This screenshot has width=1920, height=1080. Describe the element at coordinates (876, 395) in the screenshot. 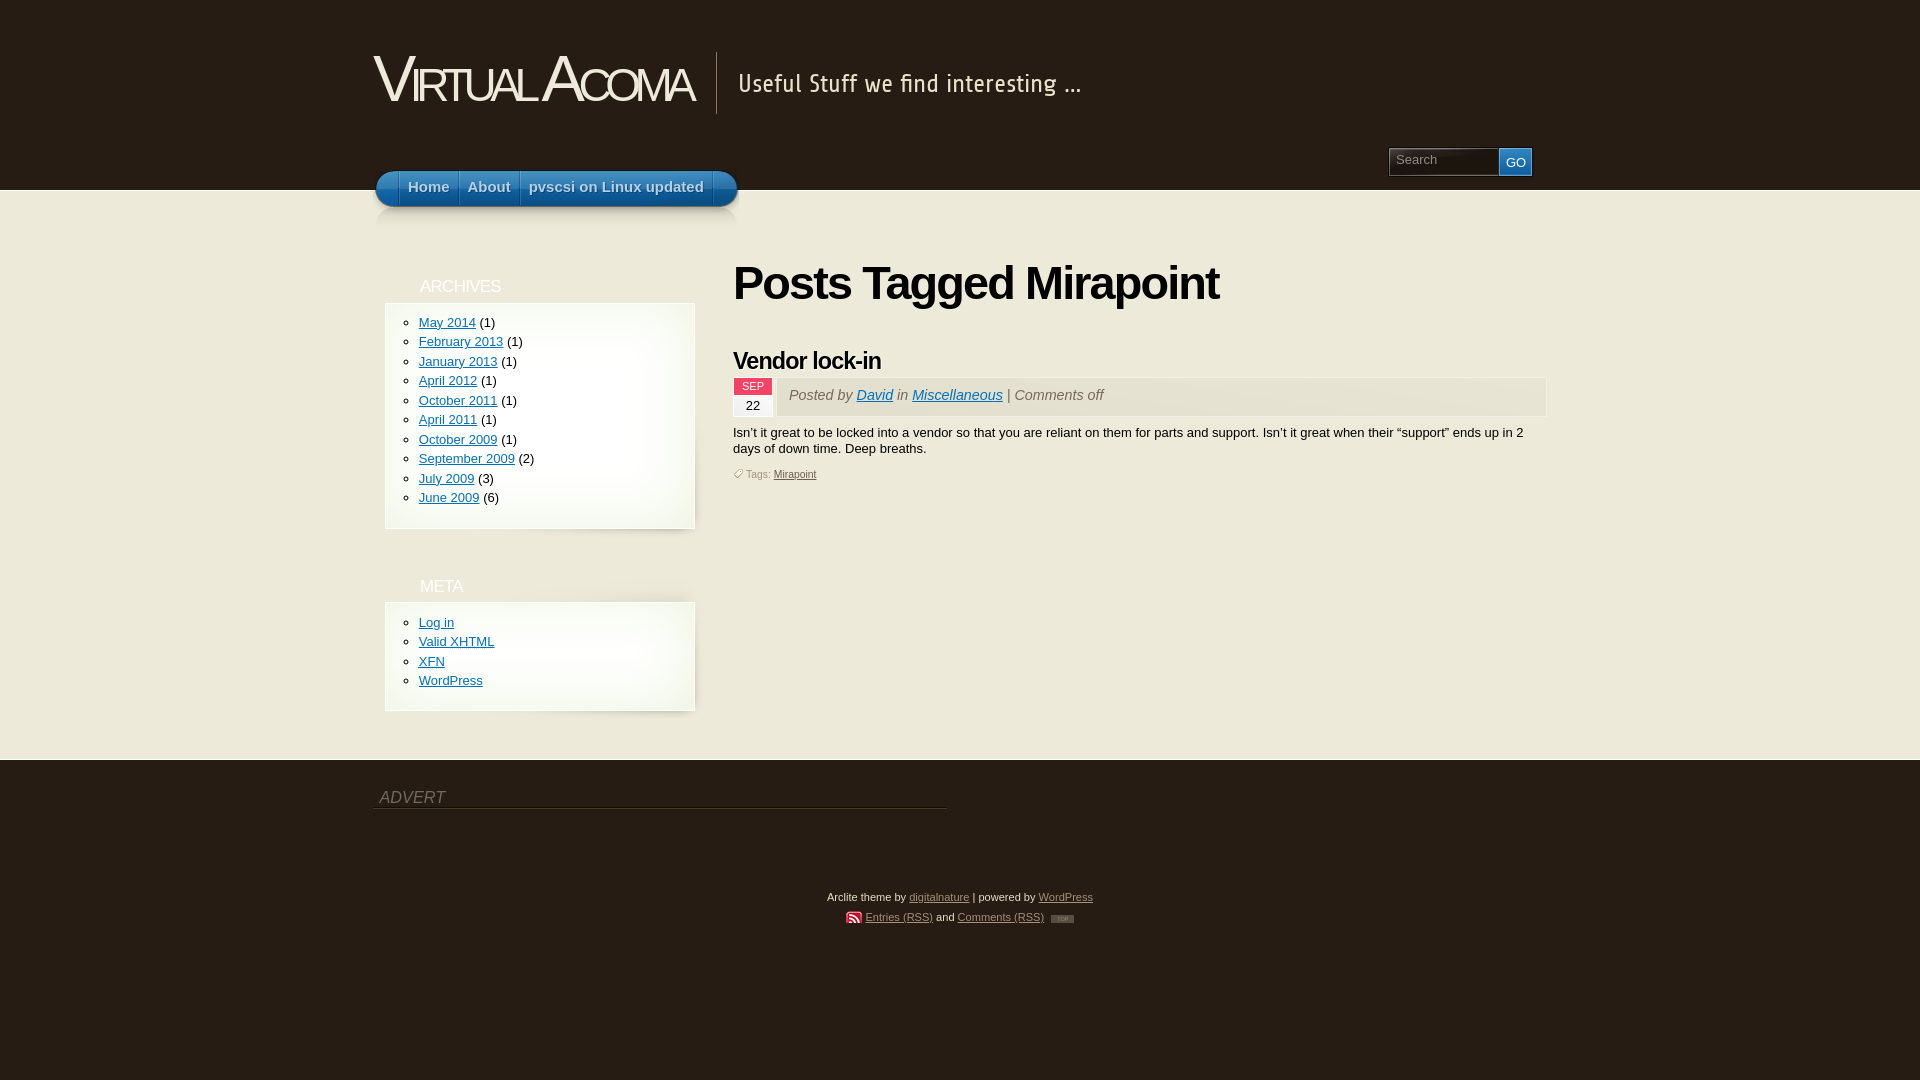

I see `David` at that location.